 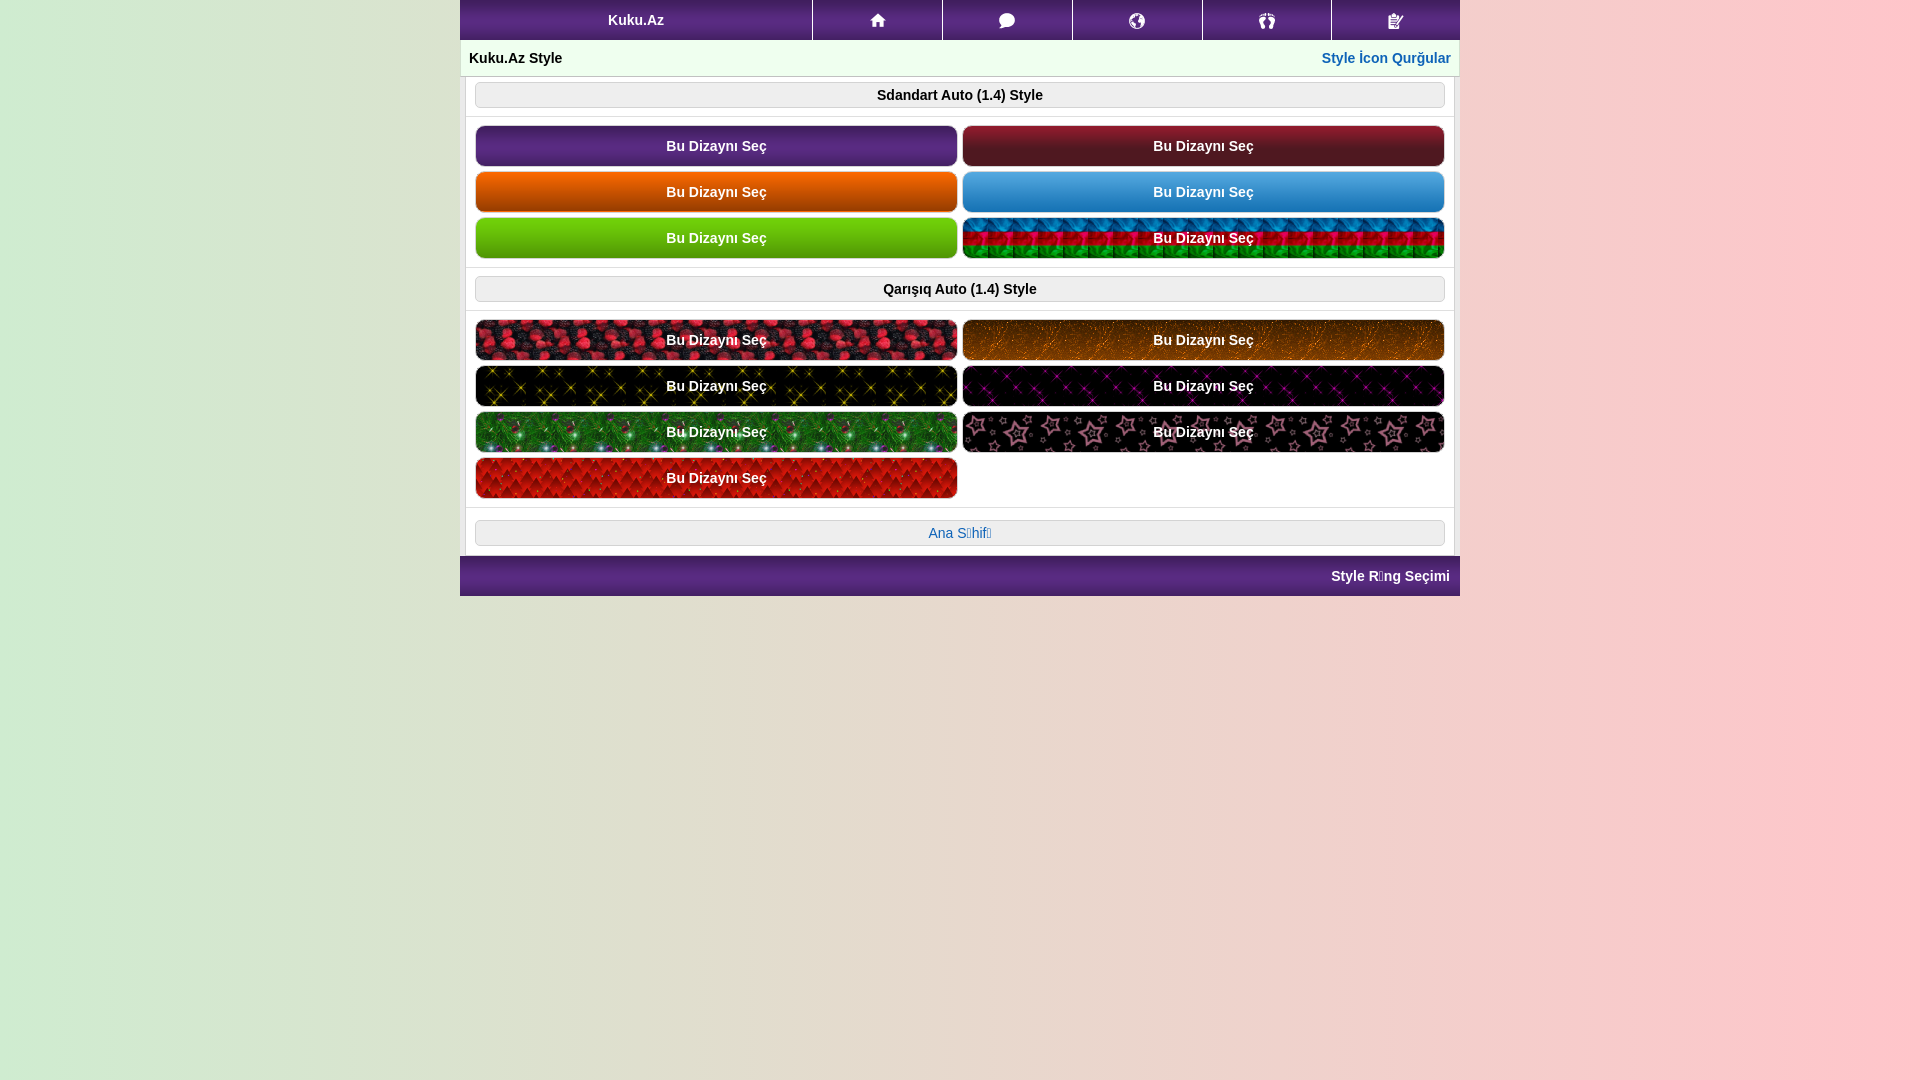 What do you see at coordinates (1268, 20) in the screenshot?
I see `Qonaqlar` at bounding box center [1268, 20].